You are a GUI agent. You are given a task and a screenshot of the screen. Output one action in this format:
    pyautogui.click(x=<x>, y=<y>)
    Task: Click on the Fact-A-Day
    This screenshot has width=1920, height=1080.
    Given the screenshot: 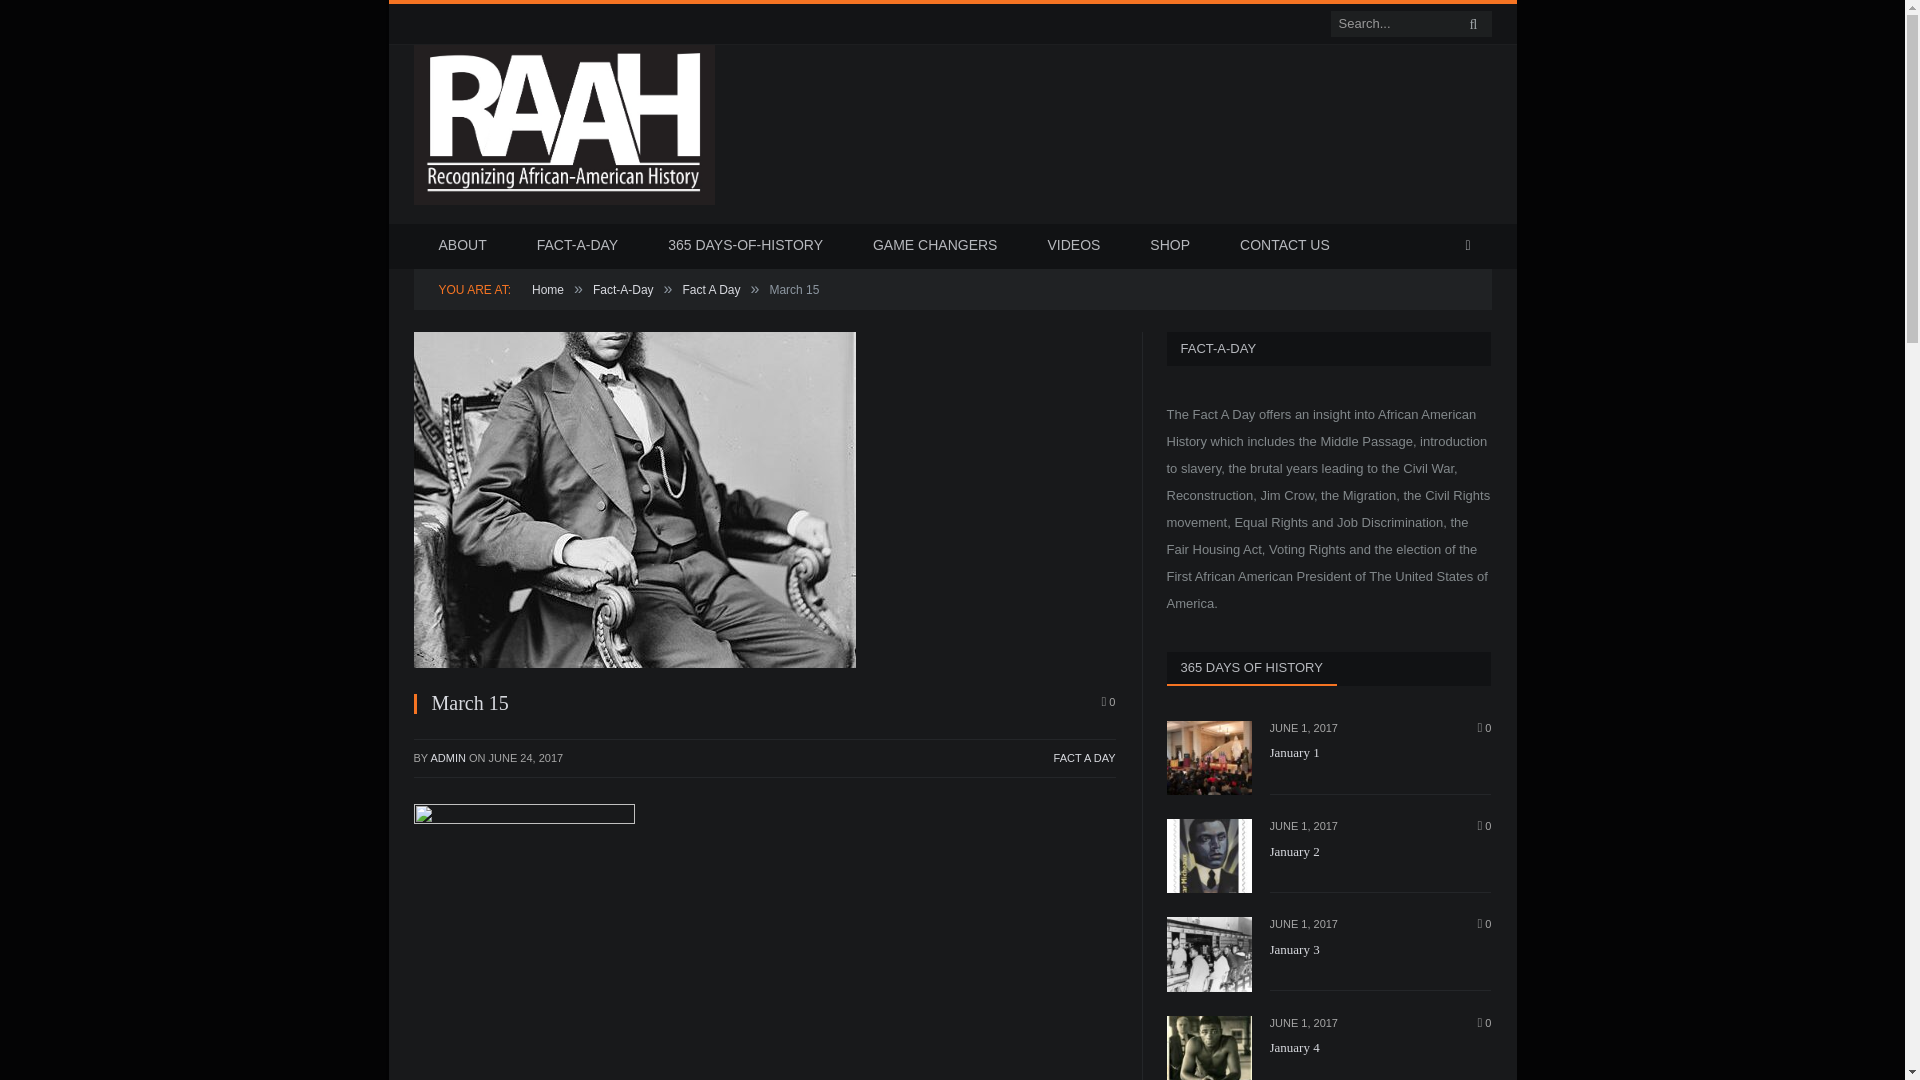 What is the action you would take?
    pyautogui.click(x=624, y=290)
    